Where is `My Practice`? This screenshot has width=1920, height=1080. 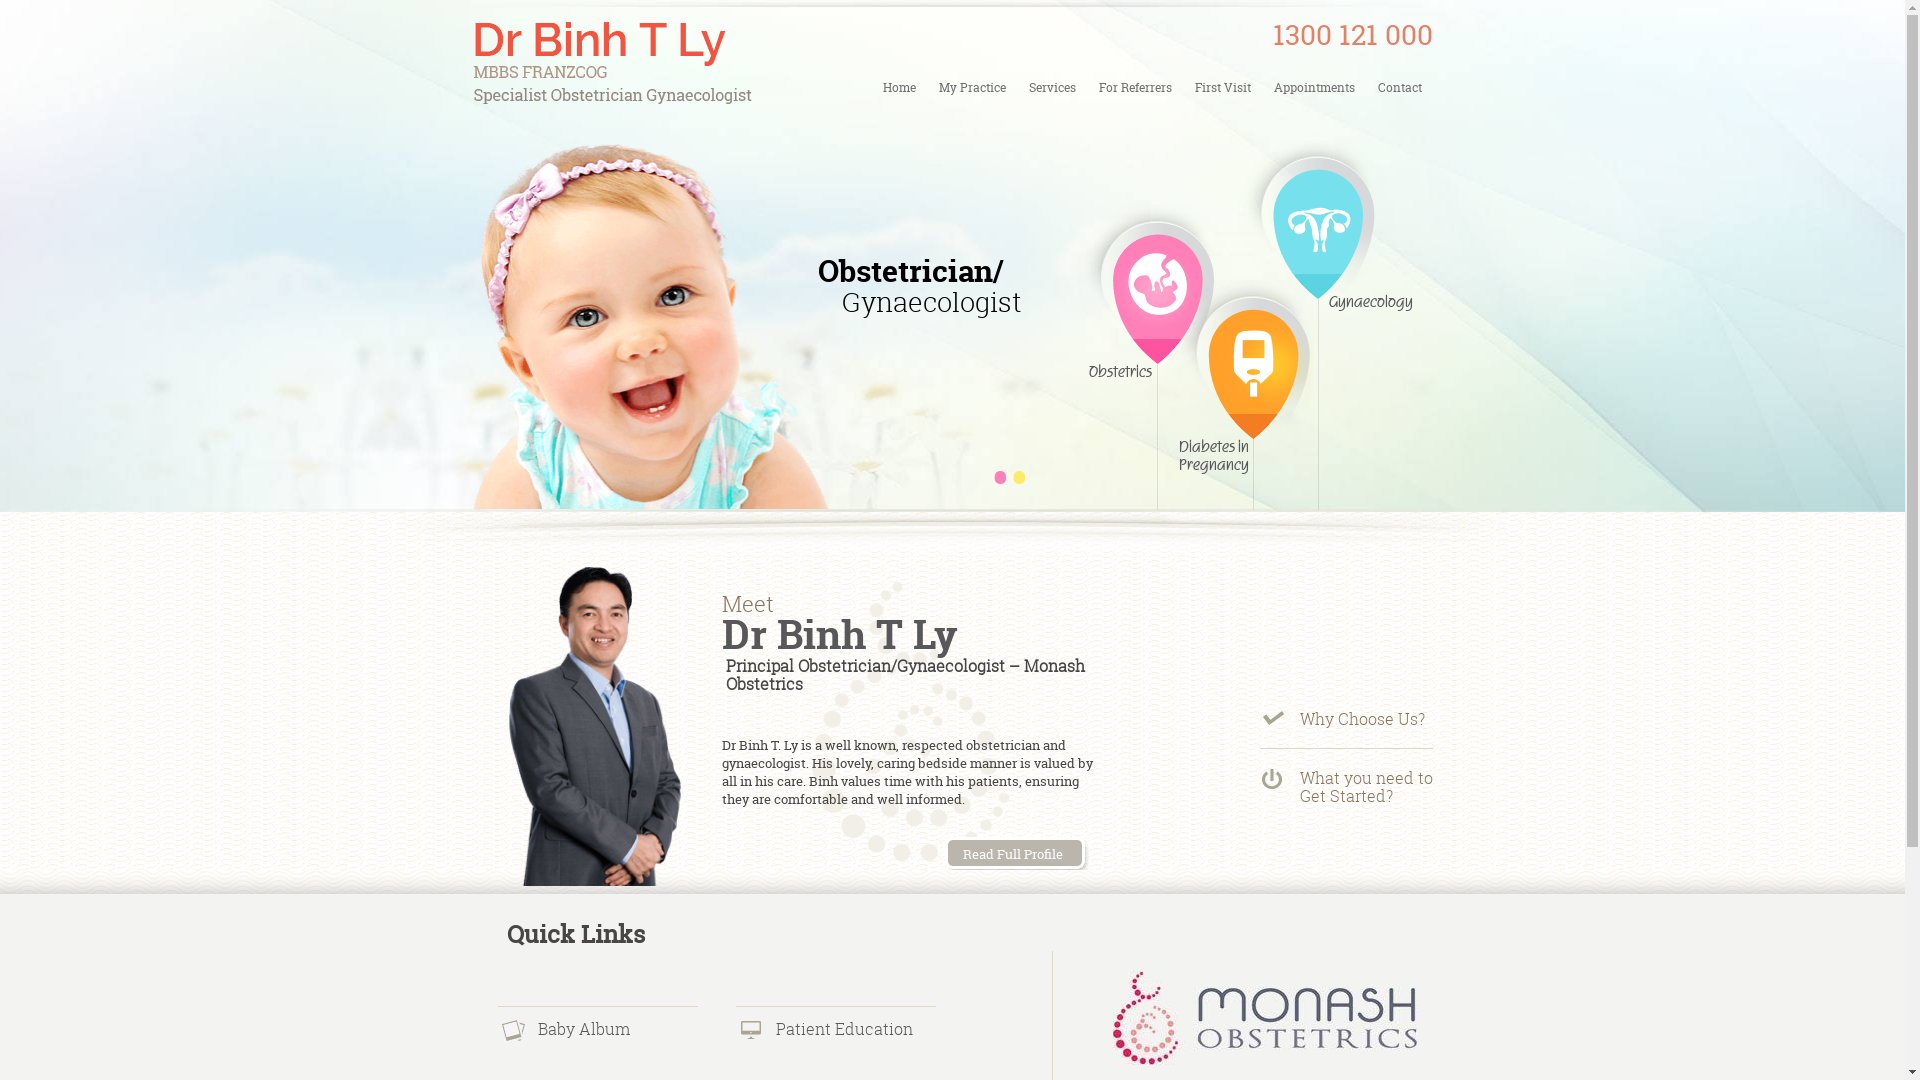 My Practice is located at coordinates (972, 88).